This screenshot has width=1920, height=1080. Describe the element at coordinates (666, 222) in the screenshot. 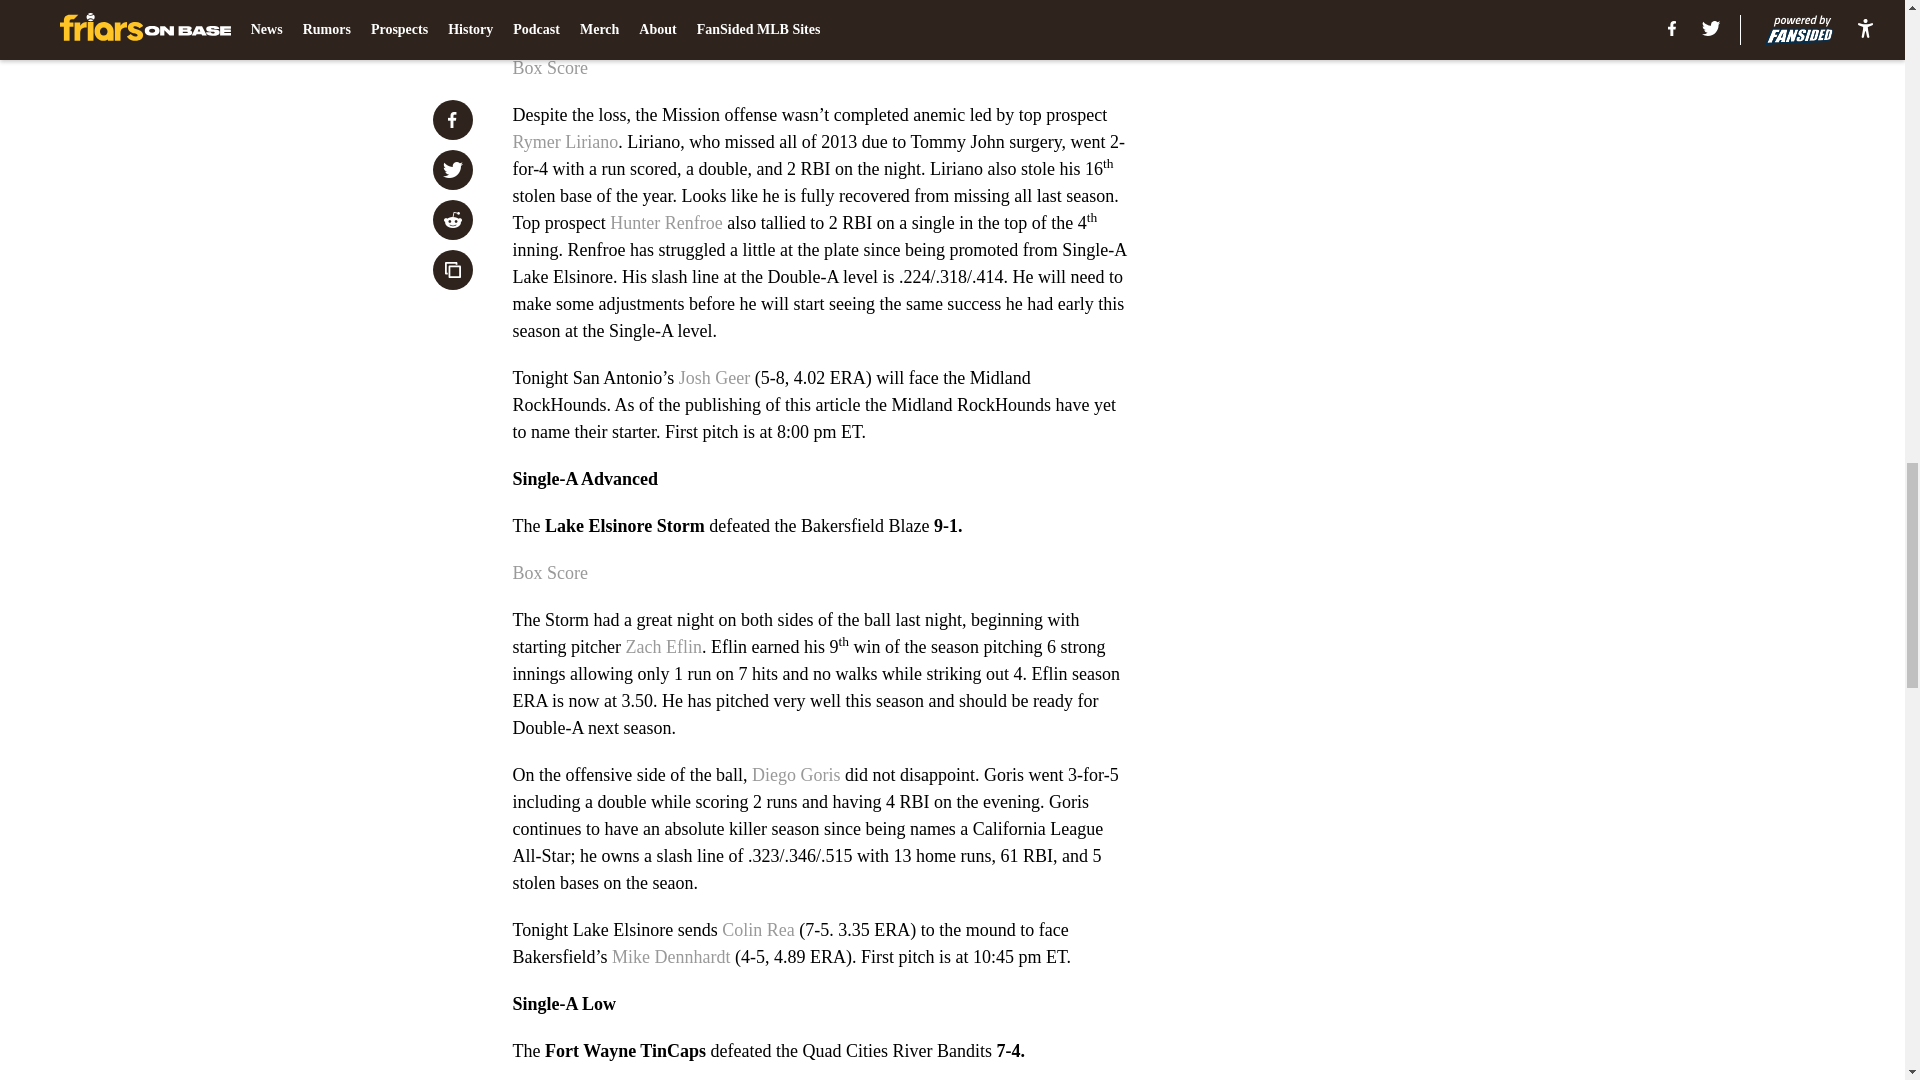

I see `Hunter Renfroe` at that location.